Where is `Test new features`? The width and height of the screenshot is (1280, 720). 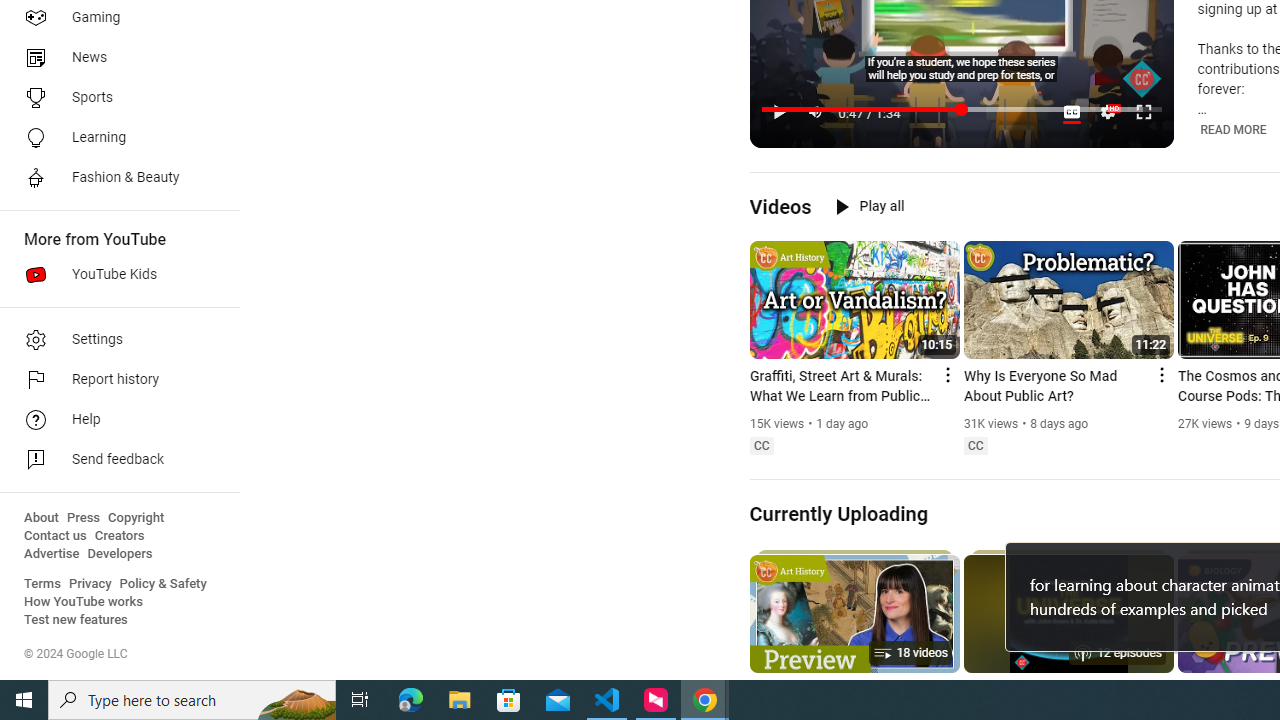
Test new features is located at coordinates (76, 620).